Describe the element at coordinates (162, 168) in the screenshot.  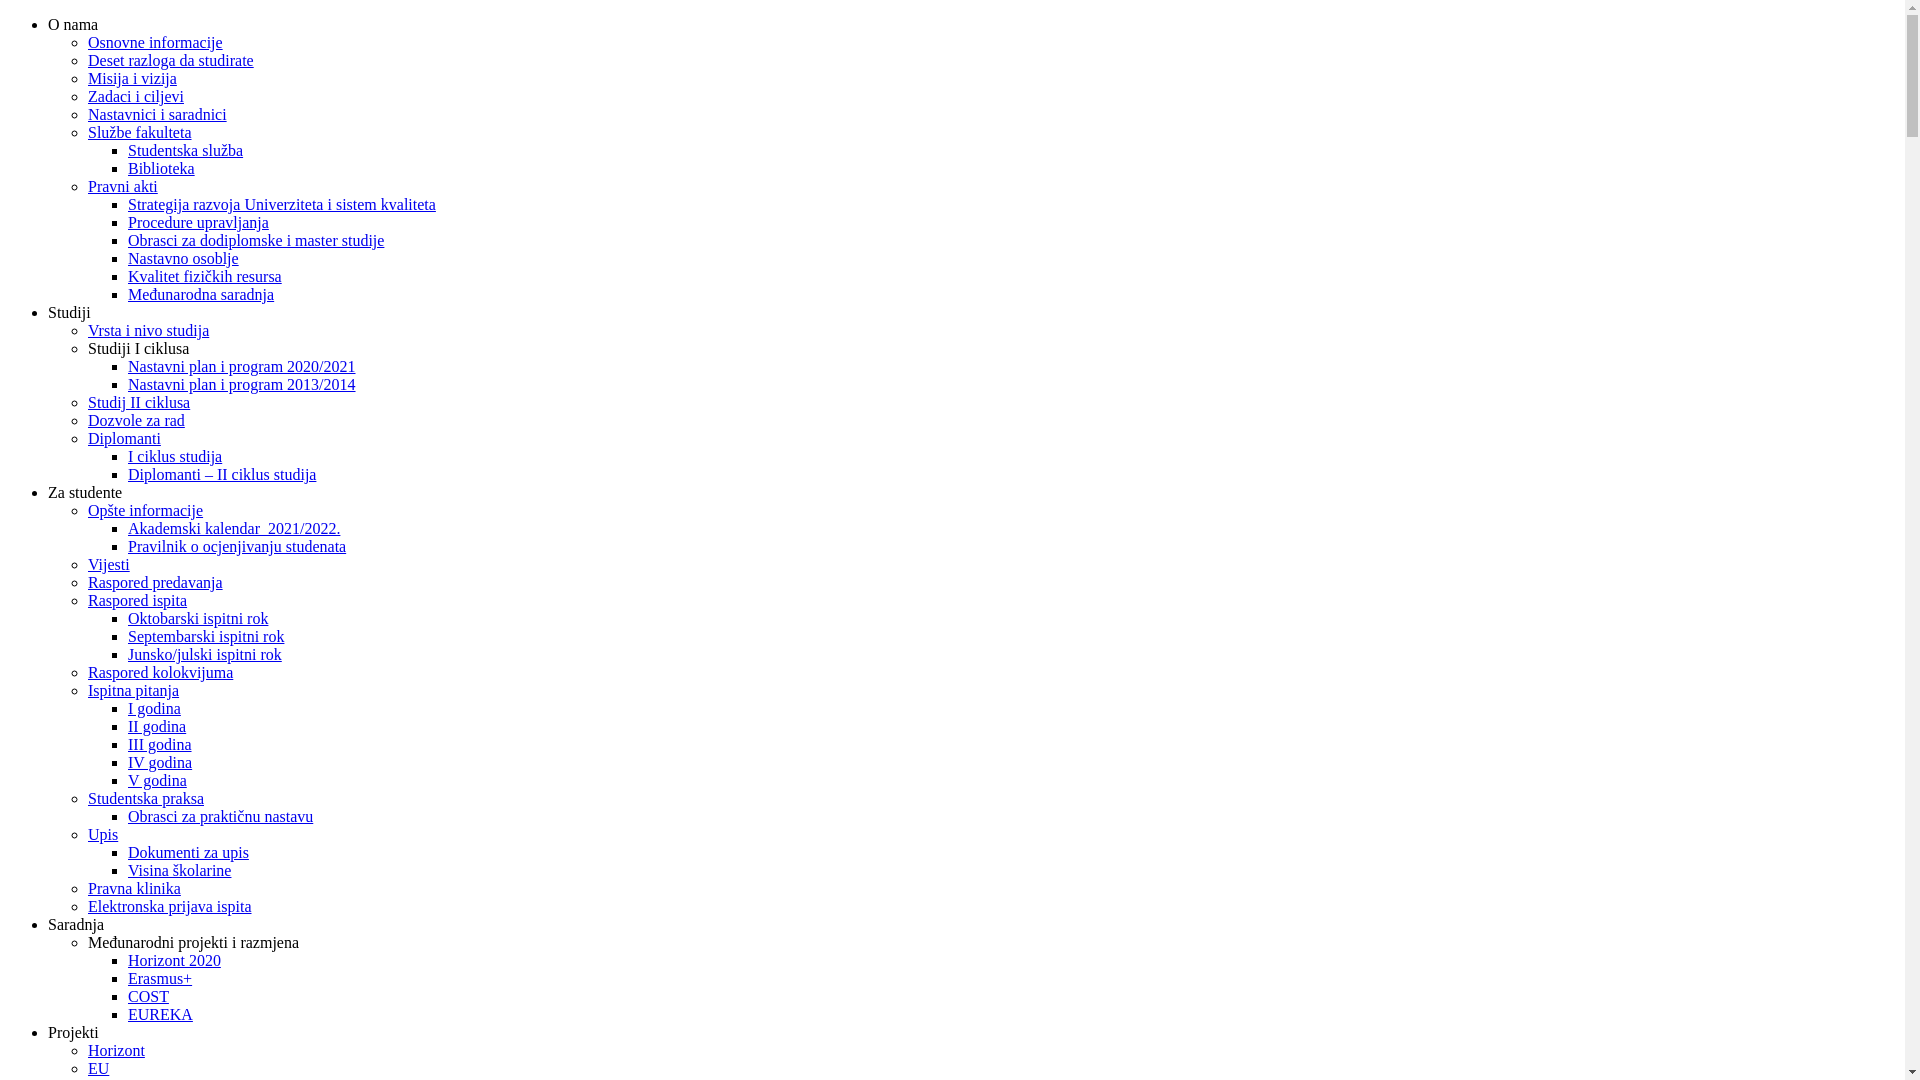
I see `Biblioteka` at that location.